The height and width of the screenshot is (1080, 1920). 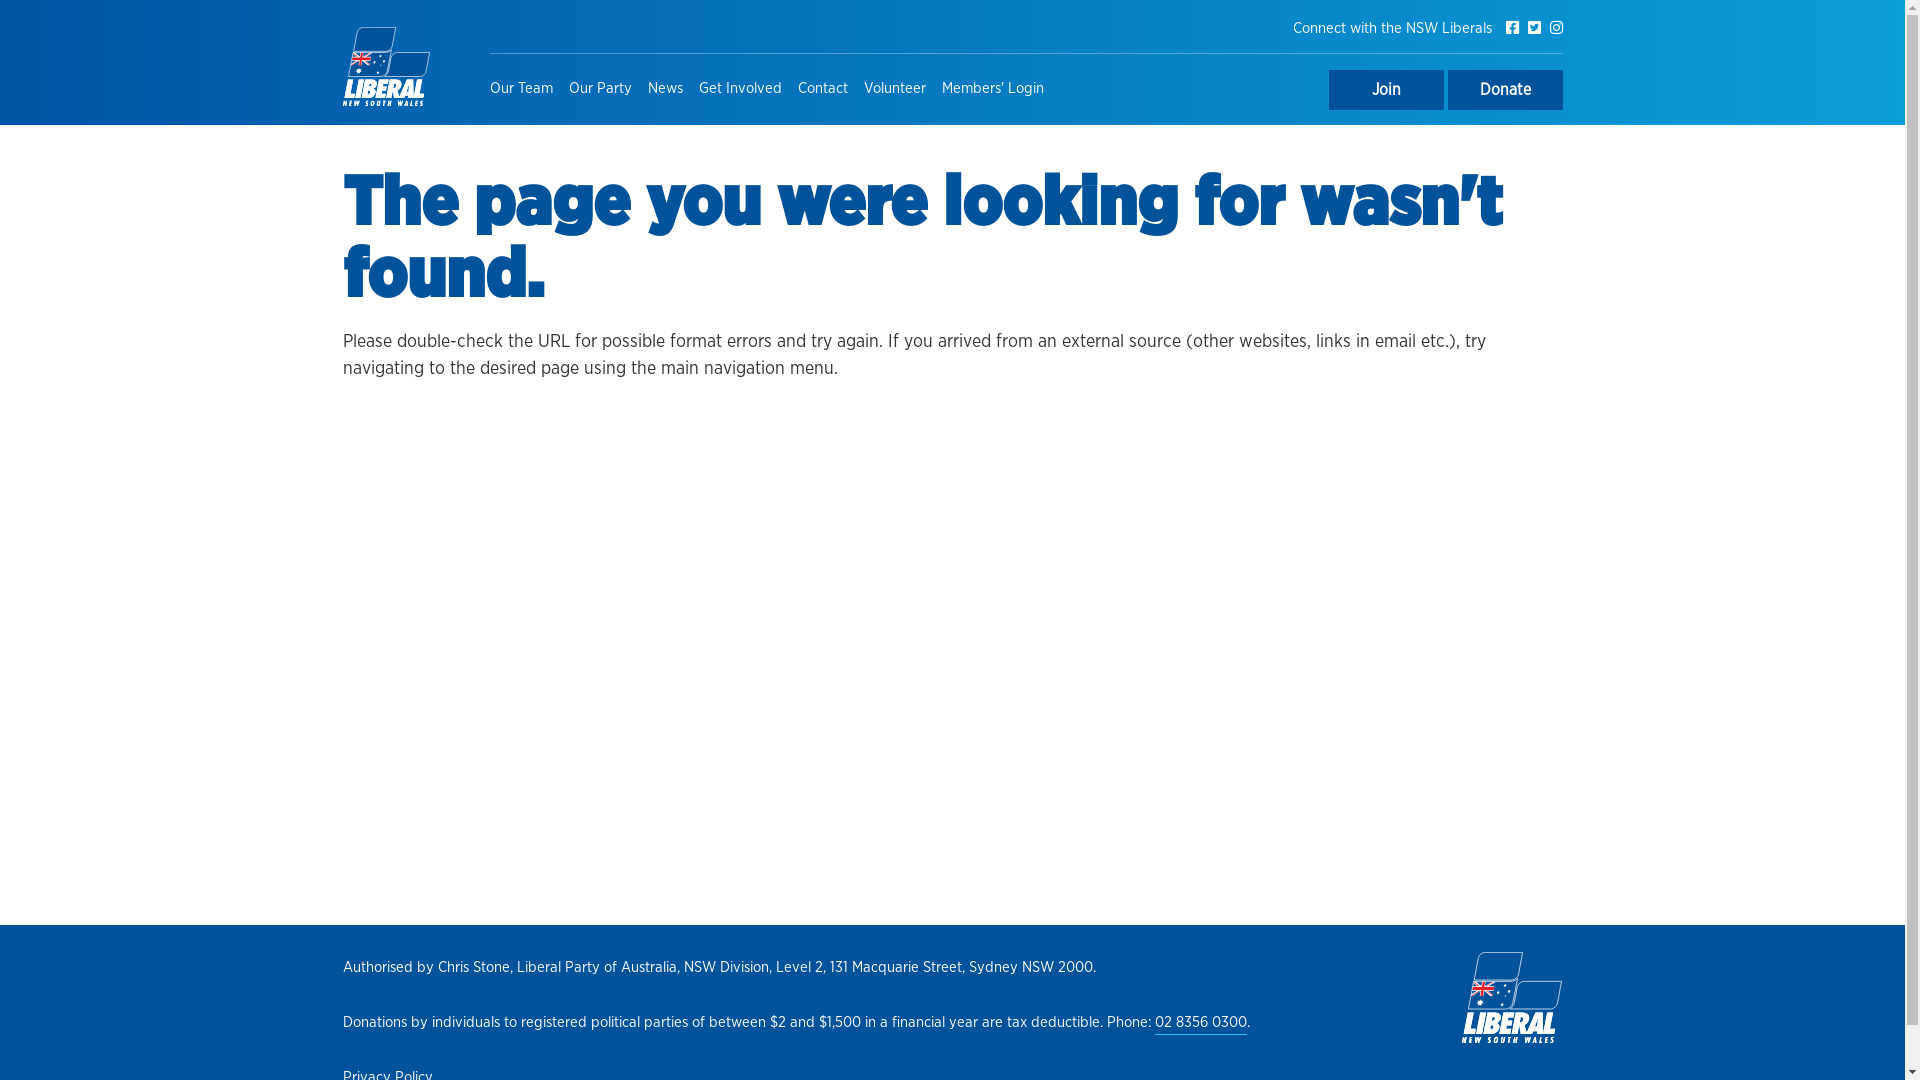 I want to click on Facebook, so click(x=1514, y=30).